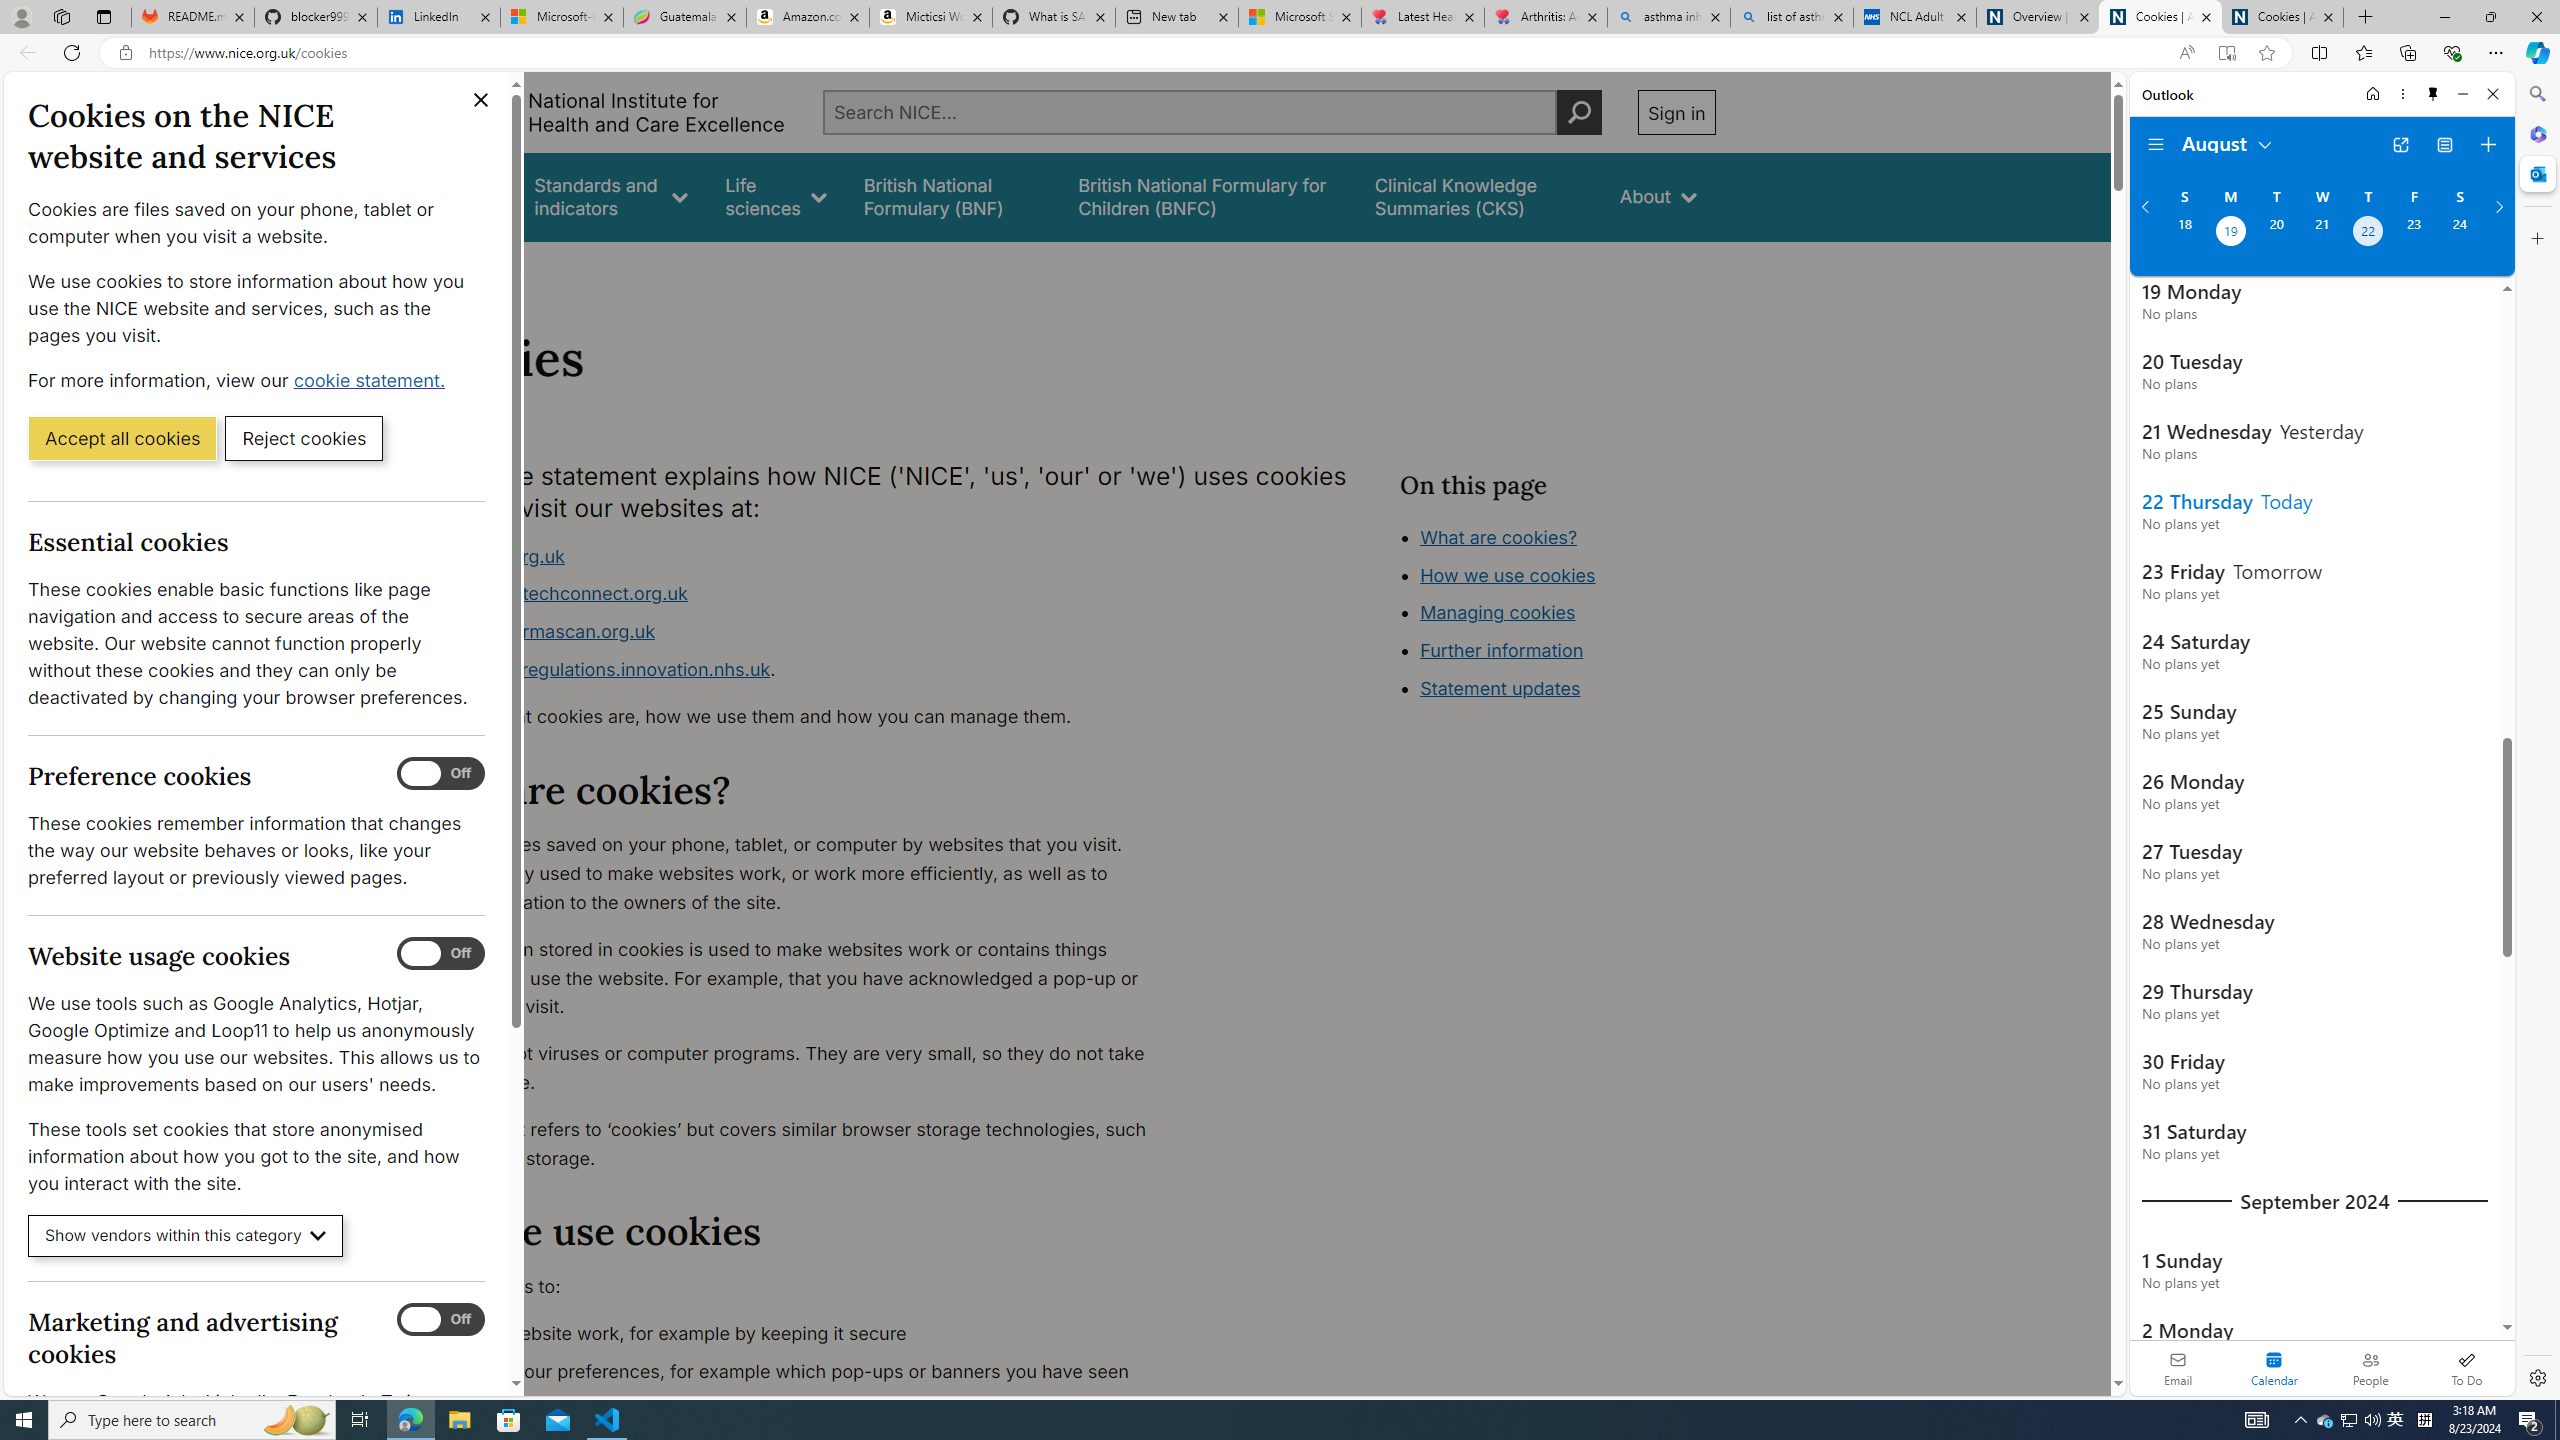 This screenshot has width=2560, height=1440. What do you see at coordinates (2444, 145) in the screenshot?
I see `View Switcher. Current view is Agenda view` at bounding box center [2444, 145].